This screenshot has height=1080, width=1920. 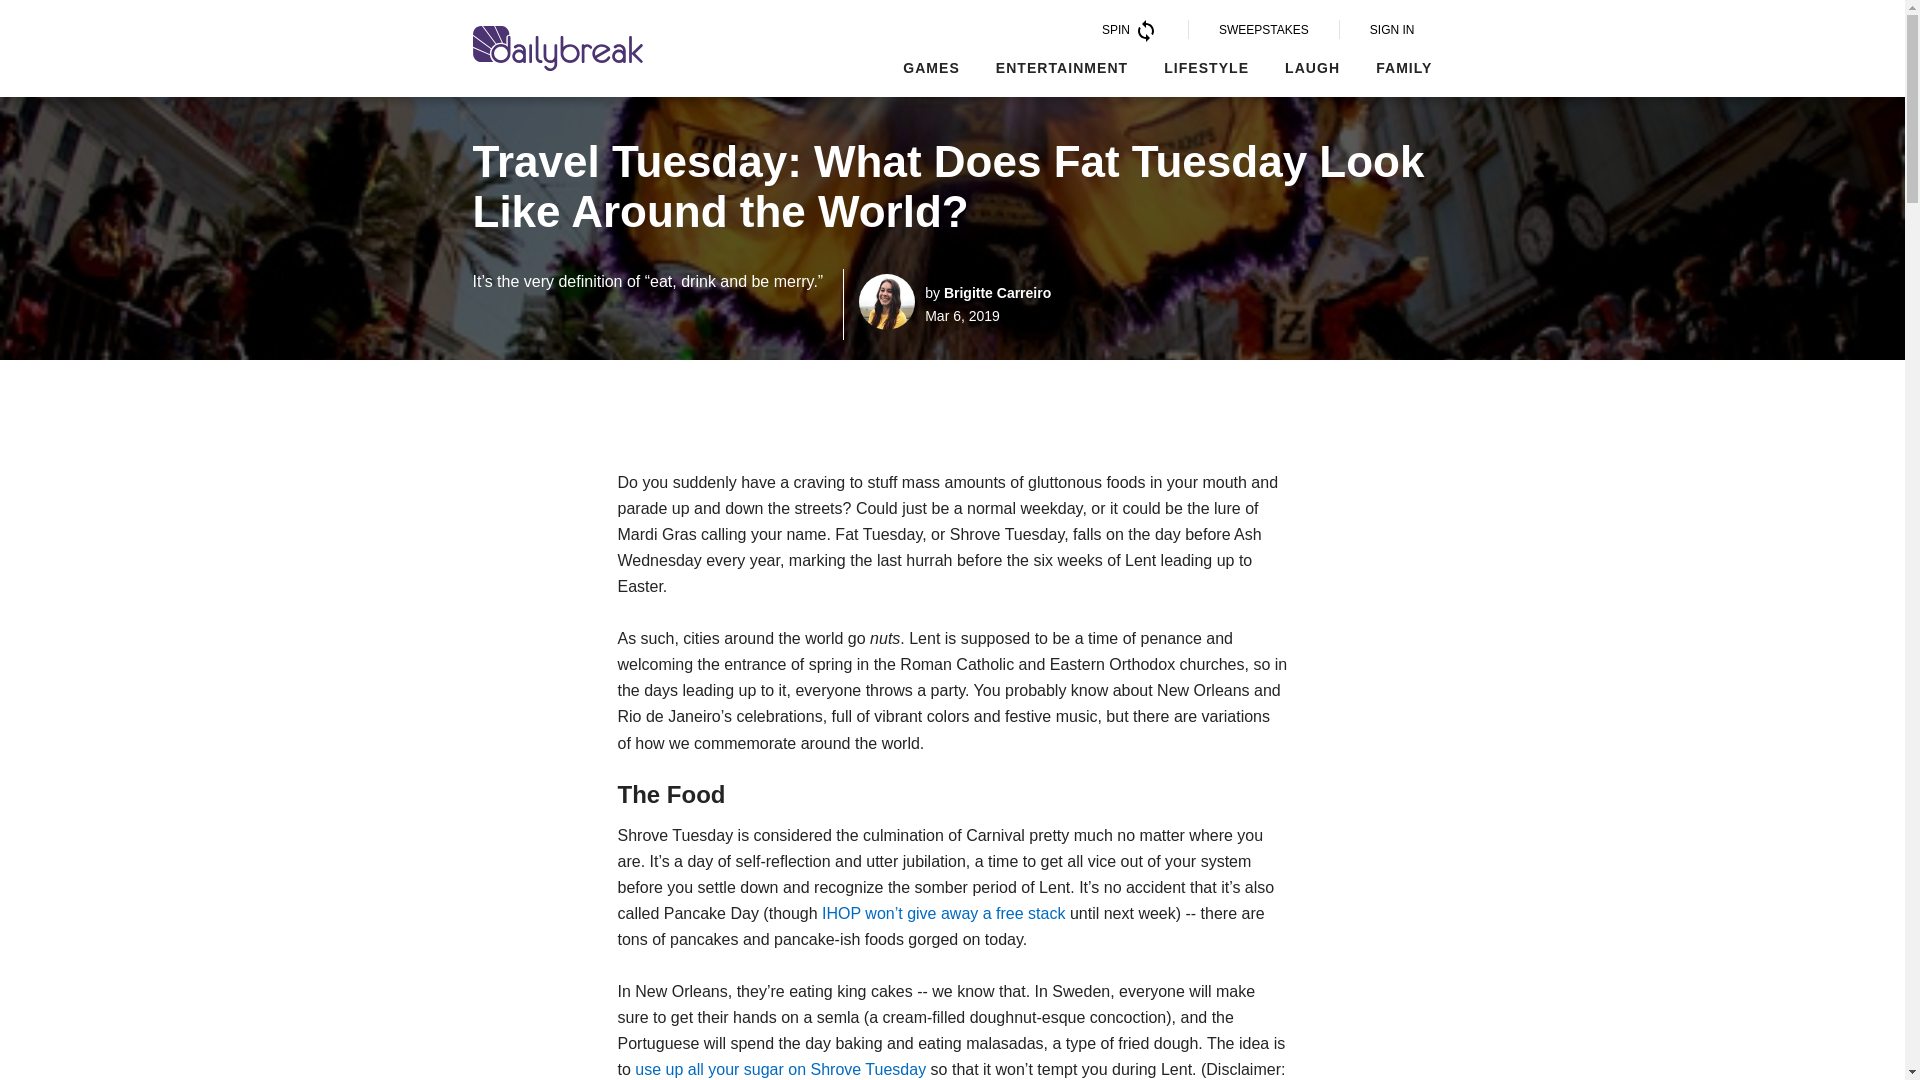 I want to click on use up all your sugar on Shrove Tuesday, so click(x=780, y=1068).